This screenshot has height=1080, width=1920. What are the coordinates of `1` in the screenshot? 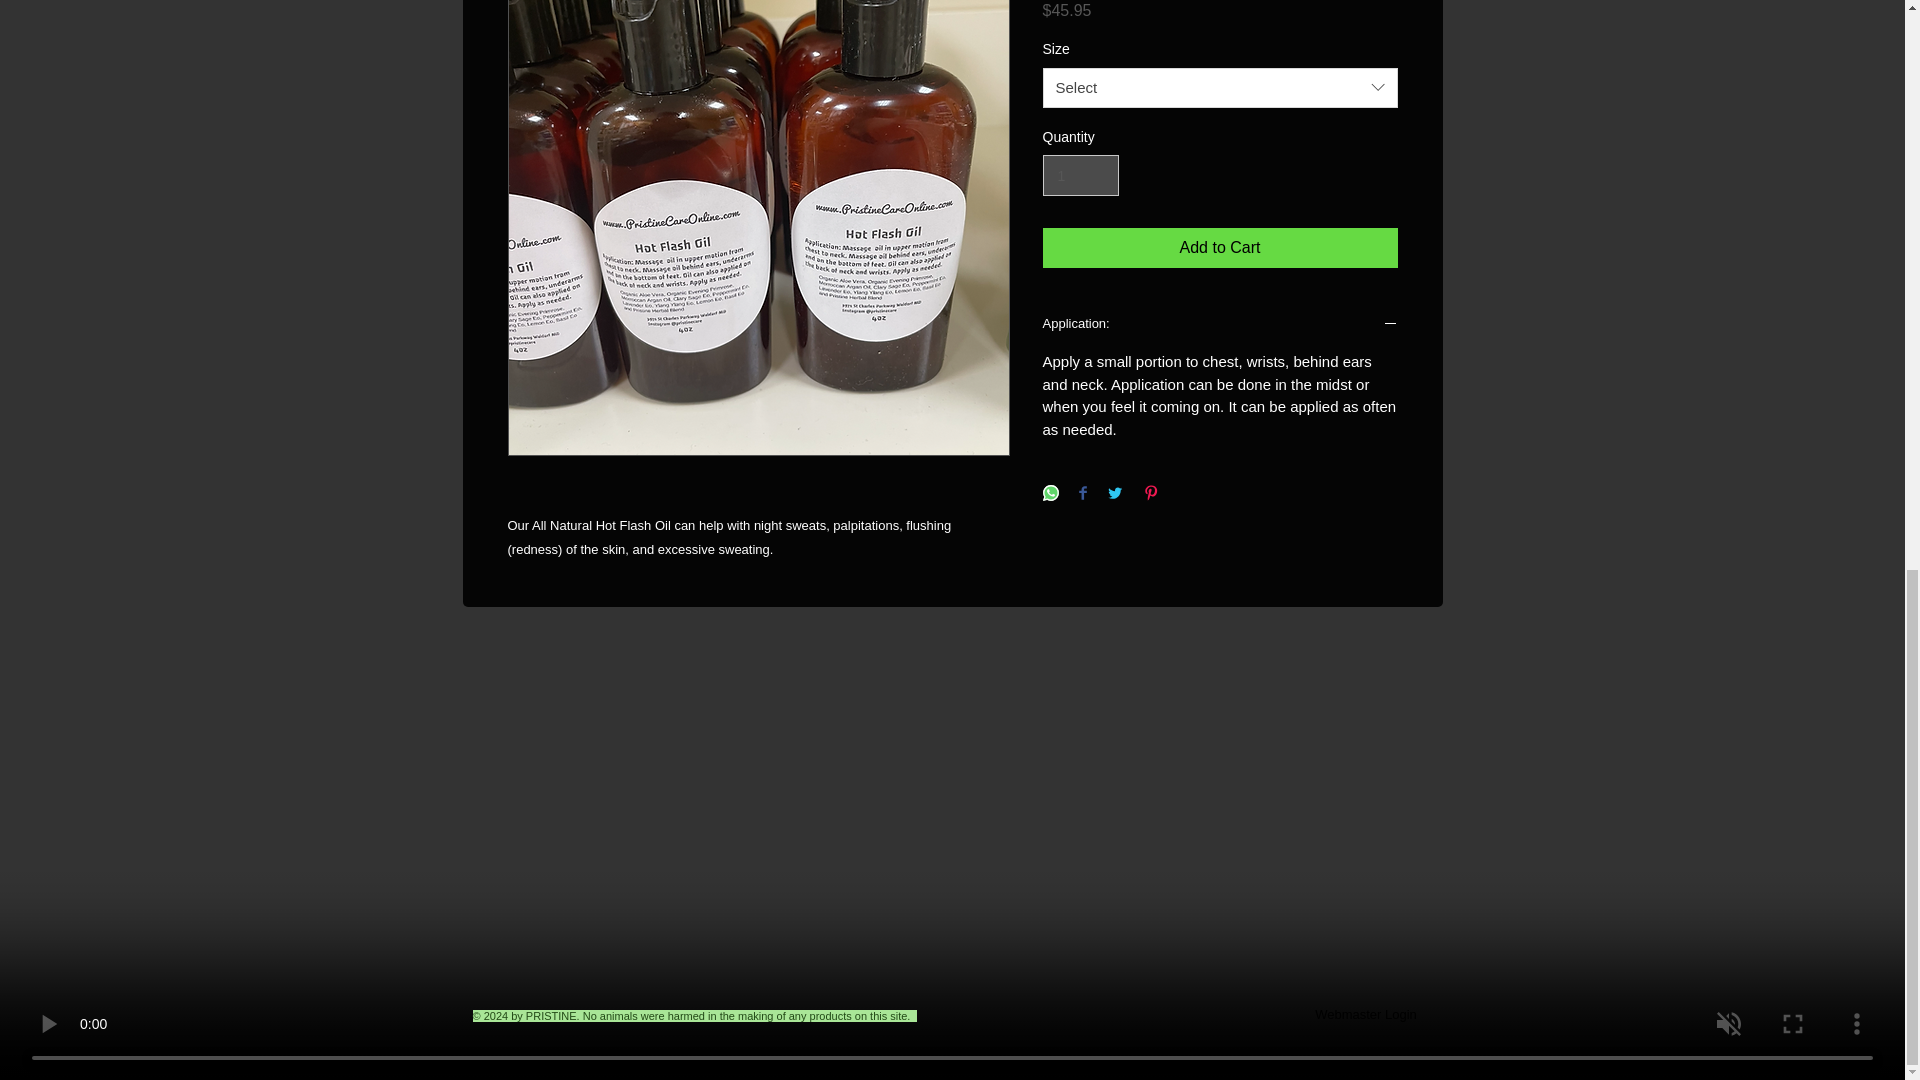 It's located at (1080, 175).